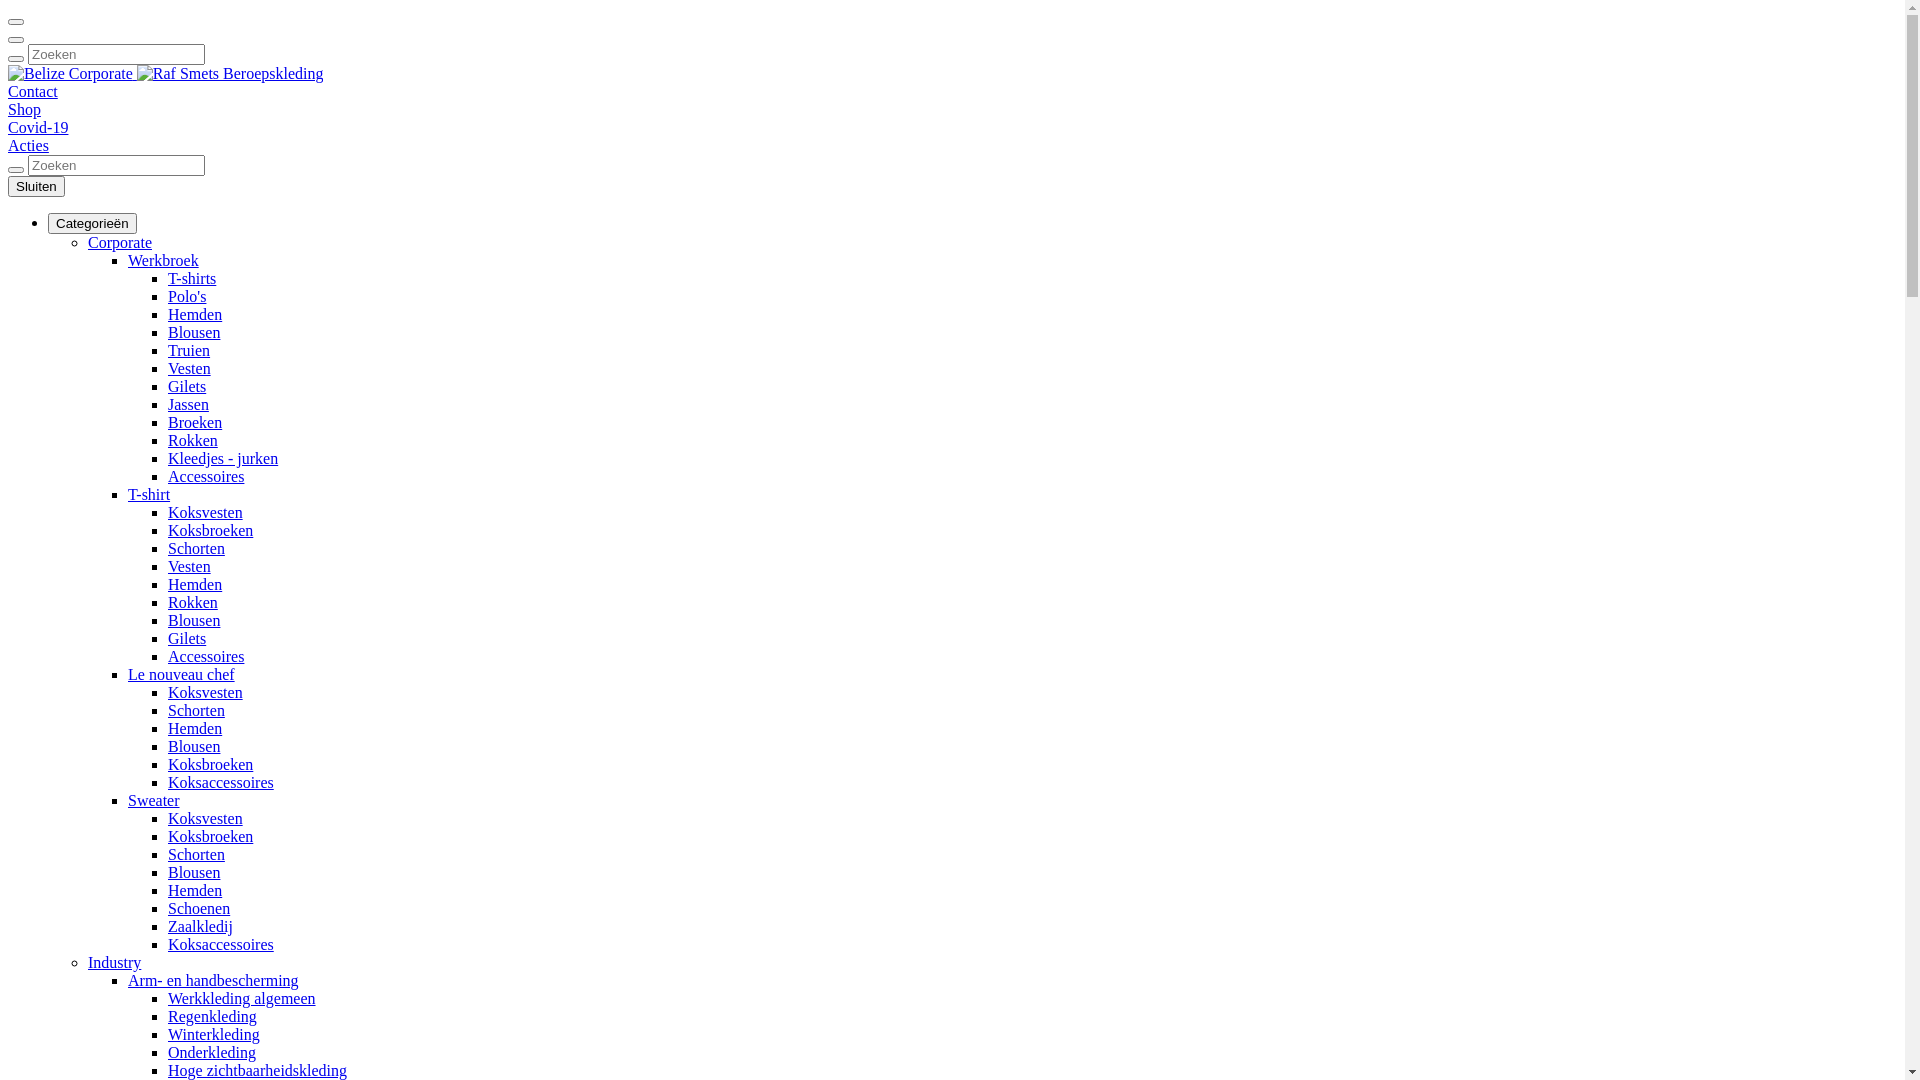 This screenshot has height=1080, width=1920. Describe the element at coordinates (221, 782) in the screenshot. I see `Koksaccessoires` at that location.